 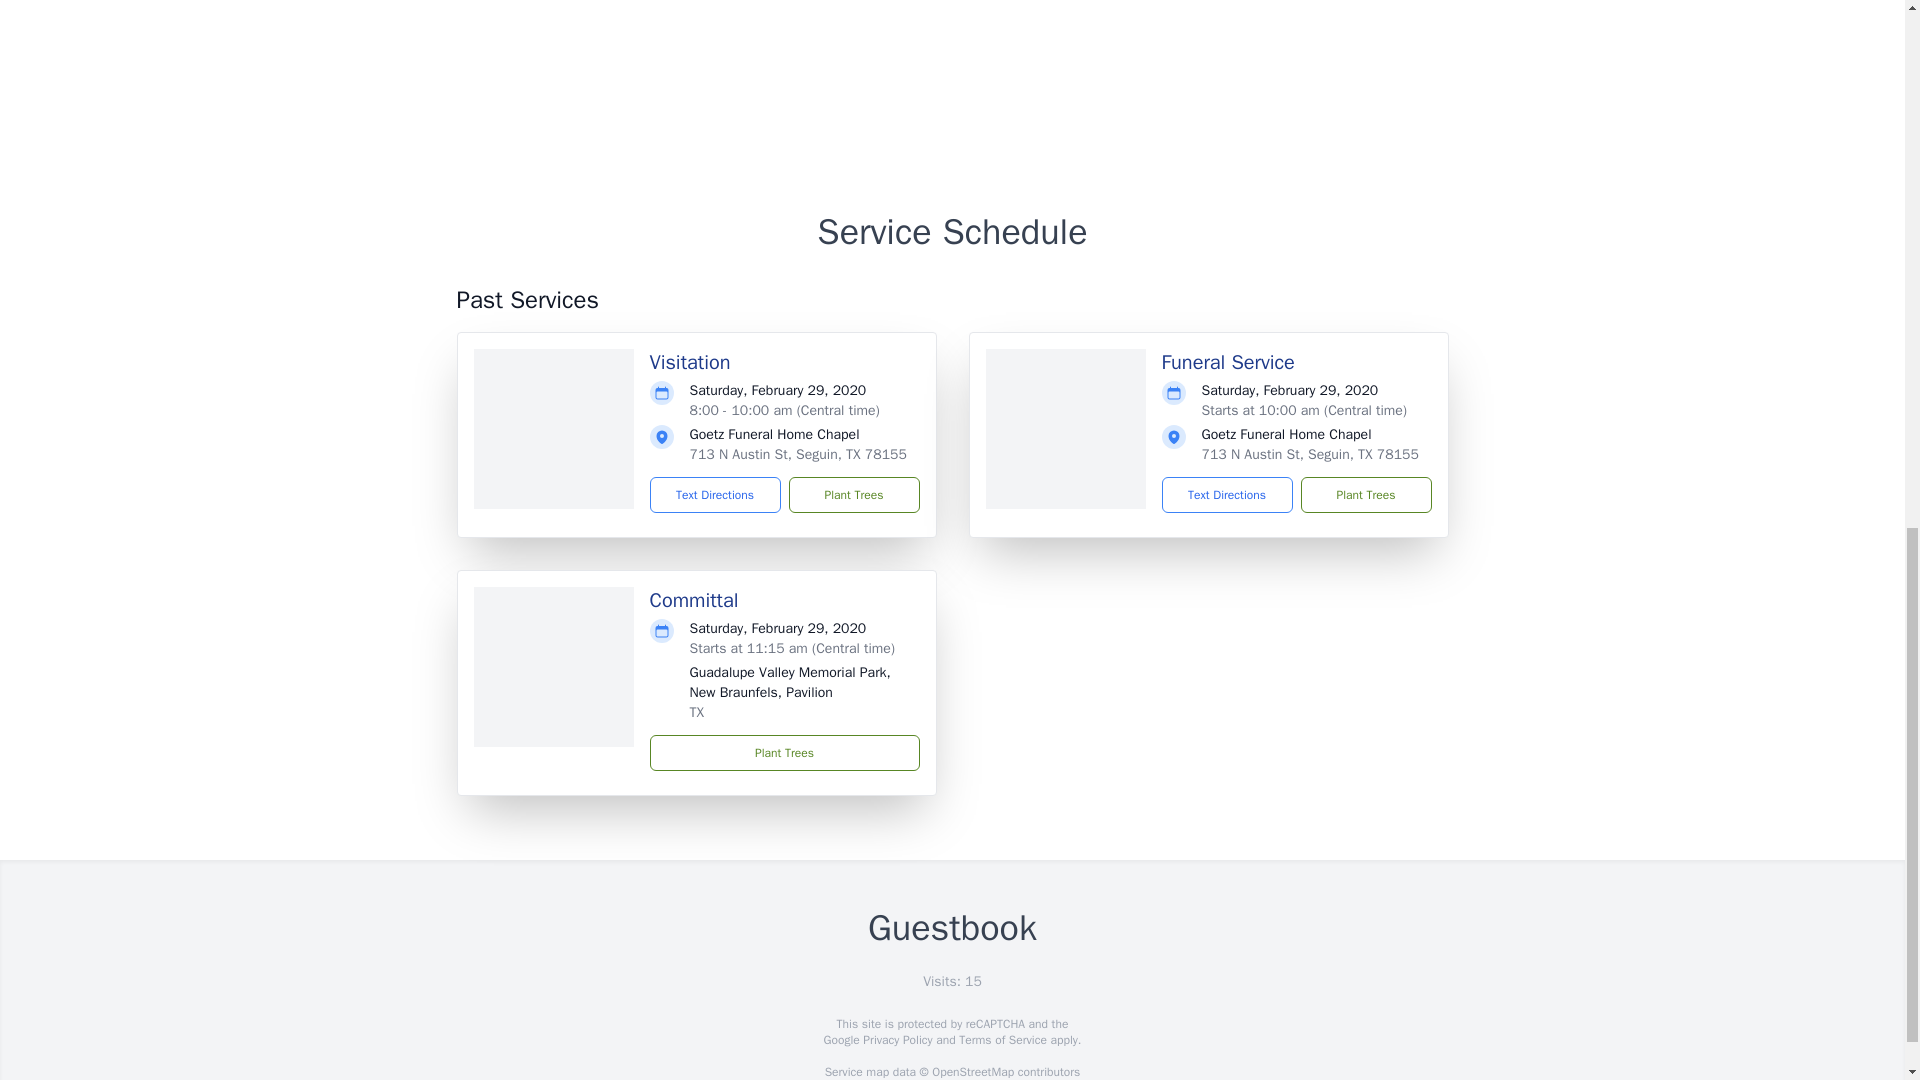 What do you see at coordinates (784, 753) in the screenshot?
I see `Plant Trees` at bounding box center [784, 753].